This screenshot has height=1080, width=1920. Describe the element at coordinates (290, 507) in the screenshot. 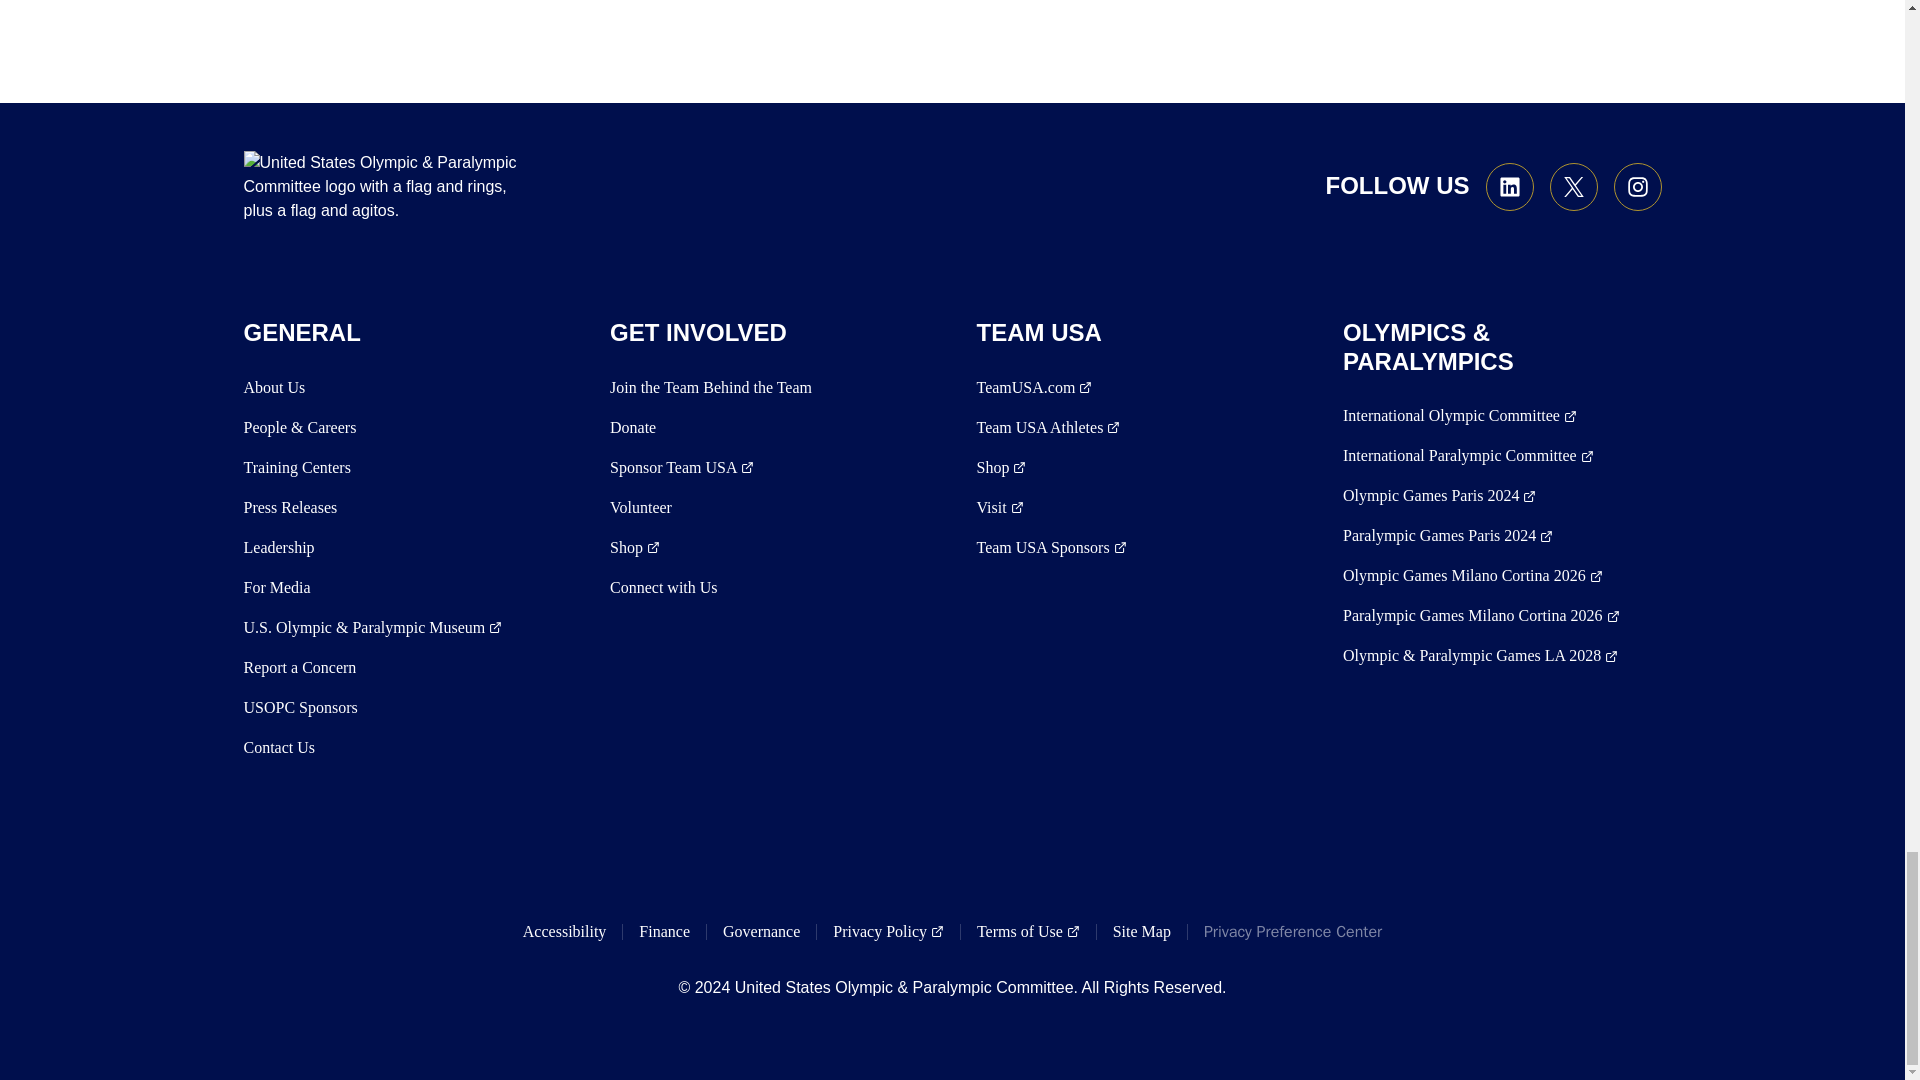

I see `Press Releases` at that location.